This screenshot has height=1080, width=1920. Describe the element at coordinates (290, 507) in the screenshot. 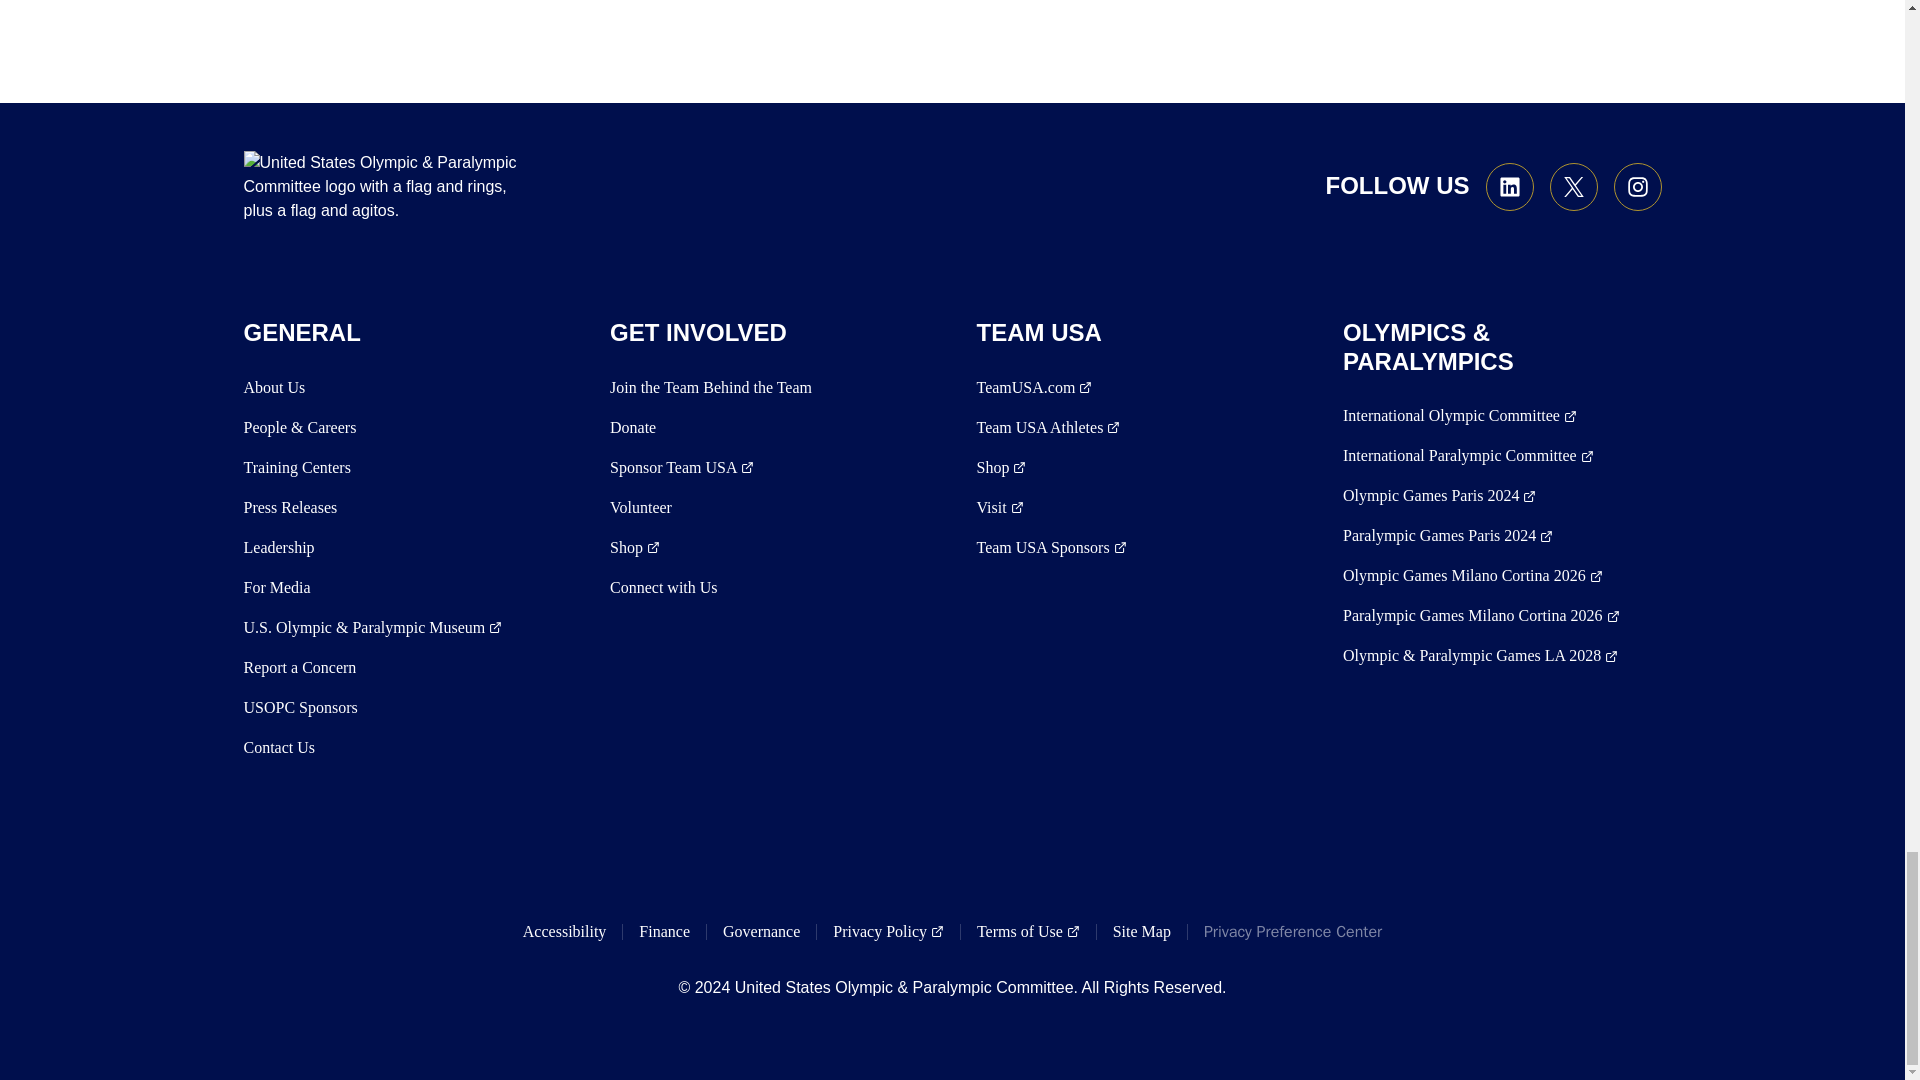

I see `Press Releases` at that location.